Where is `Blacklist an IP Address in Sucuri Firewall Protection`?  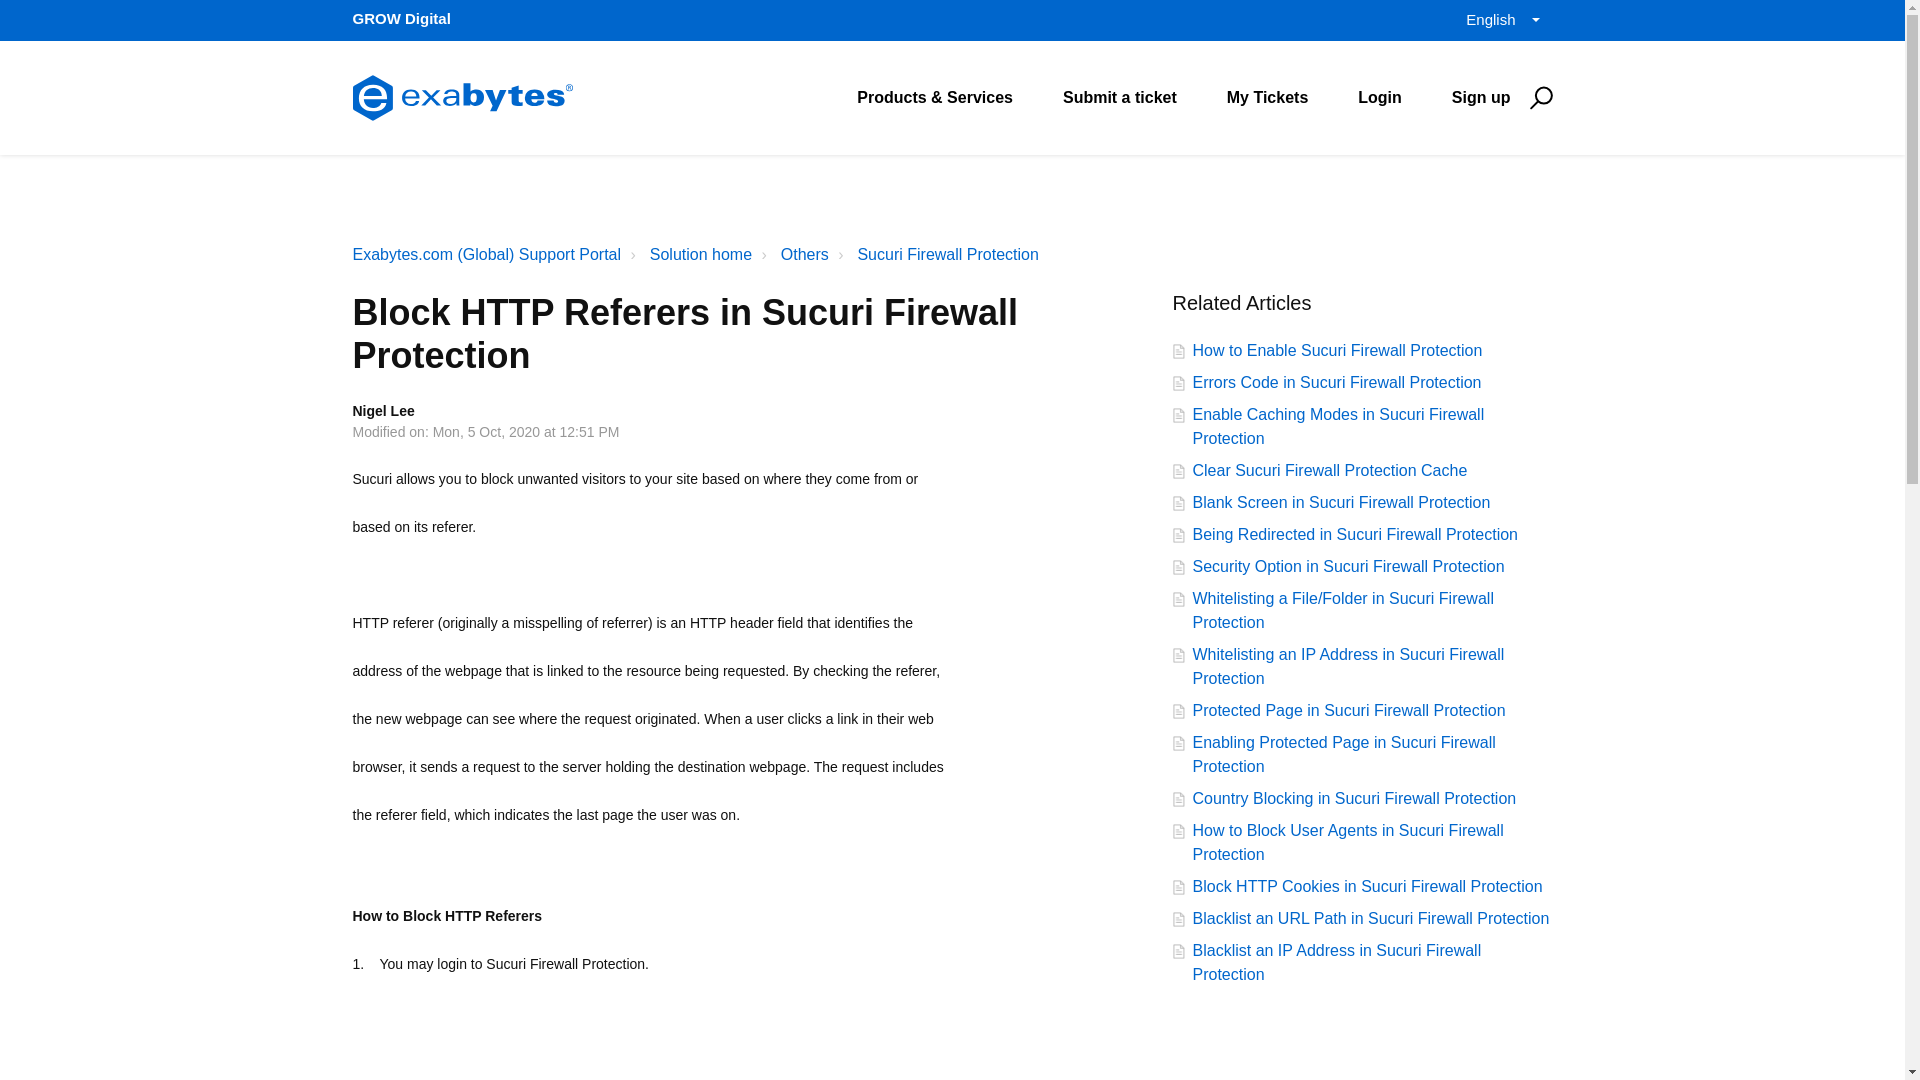 Blacklist an IP Address in Sucuri Firewall Protection is located at coordinates (1336, 962).